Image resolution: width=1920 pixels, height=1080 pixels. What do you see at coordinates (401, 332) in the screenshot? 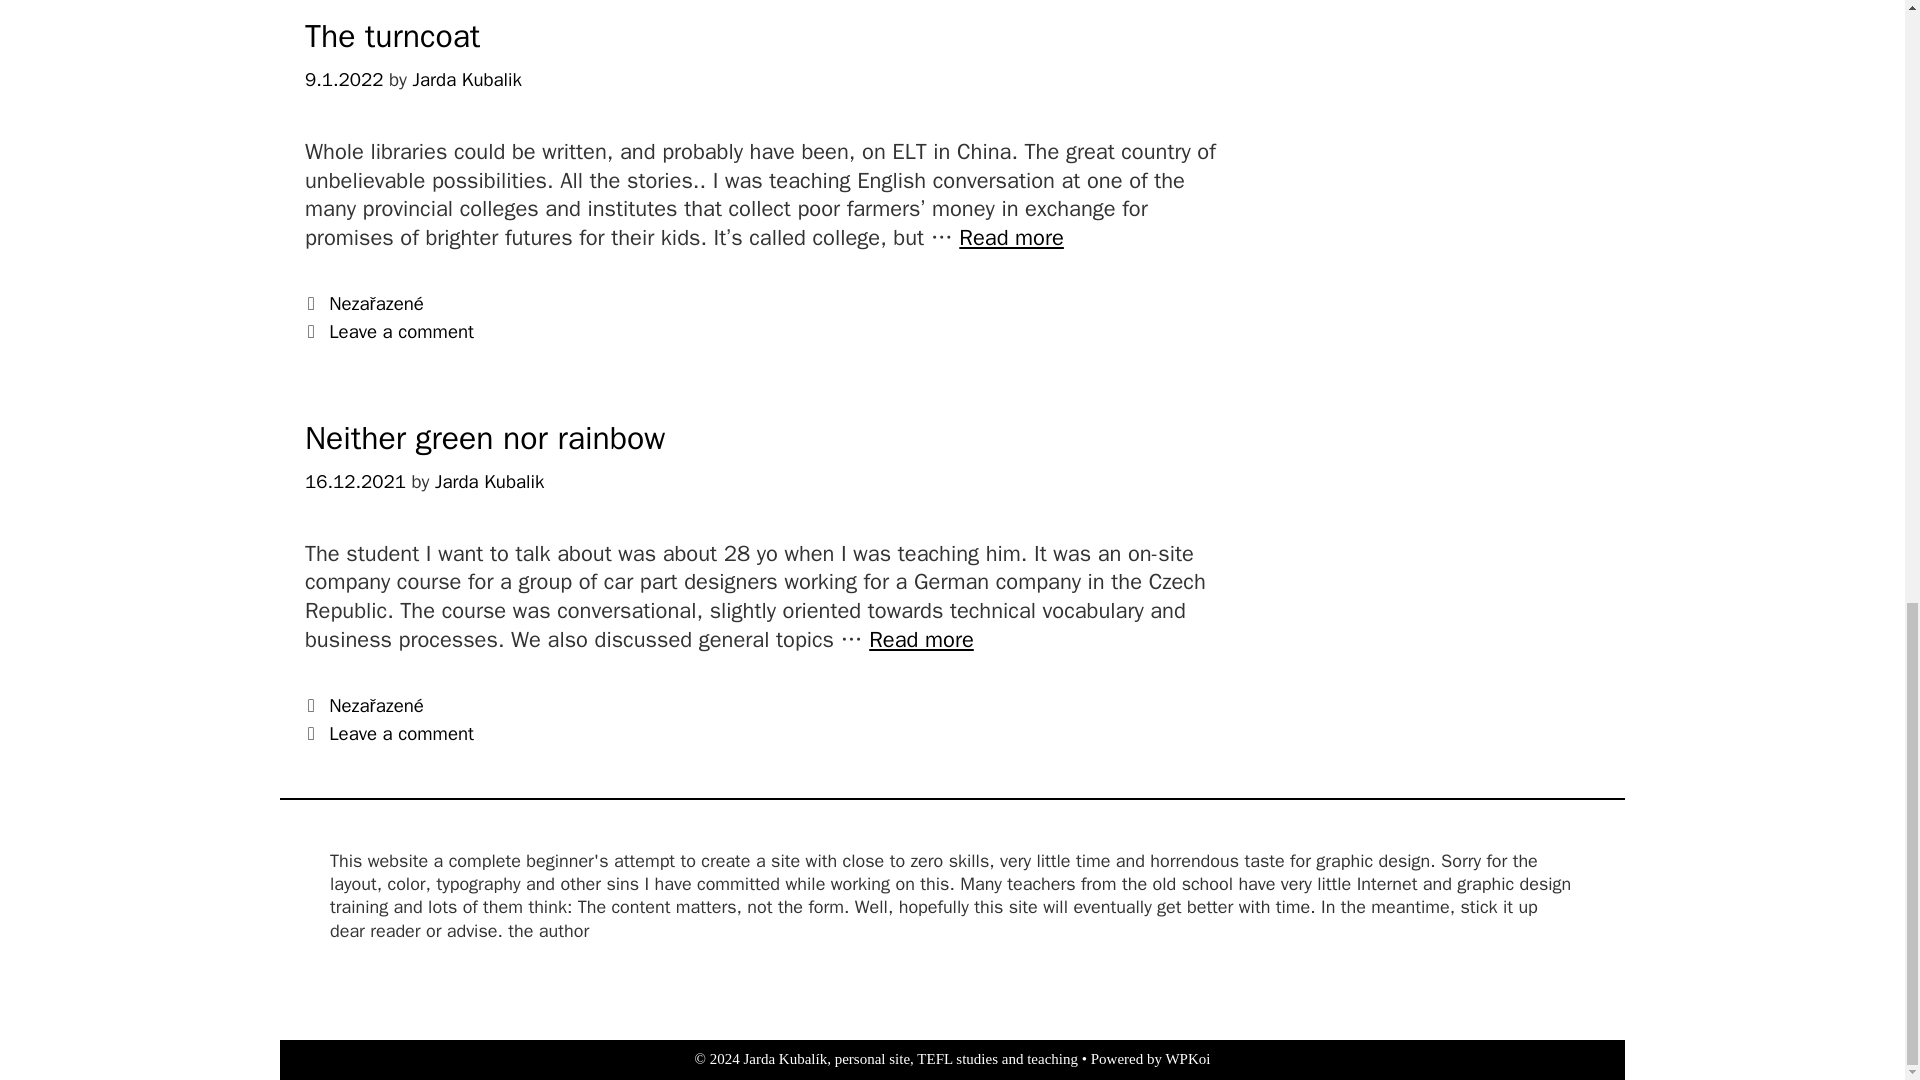
I see `Leave a comment` at bounding box center [401, 332].